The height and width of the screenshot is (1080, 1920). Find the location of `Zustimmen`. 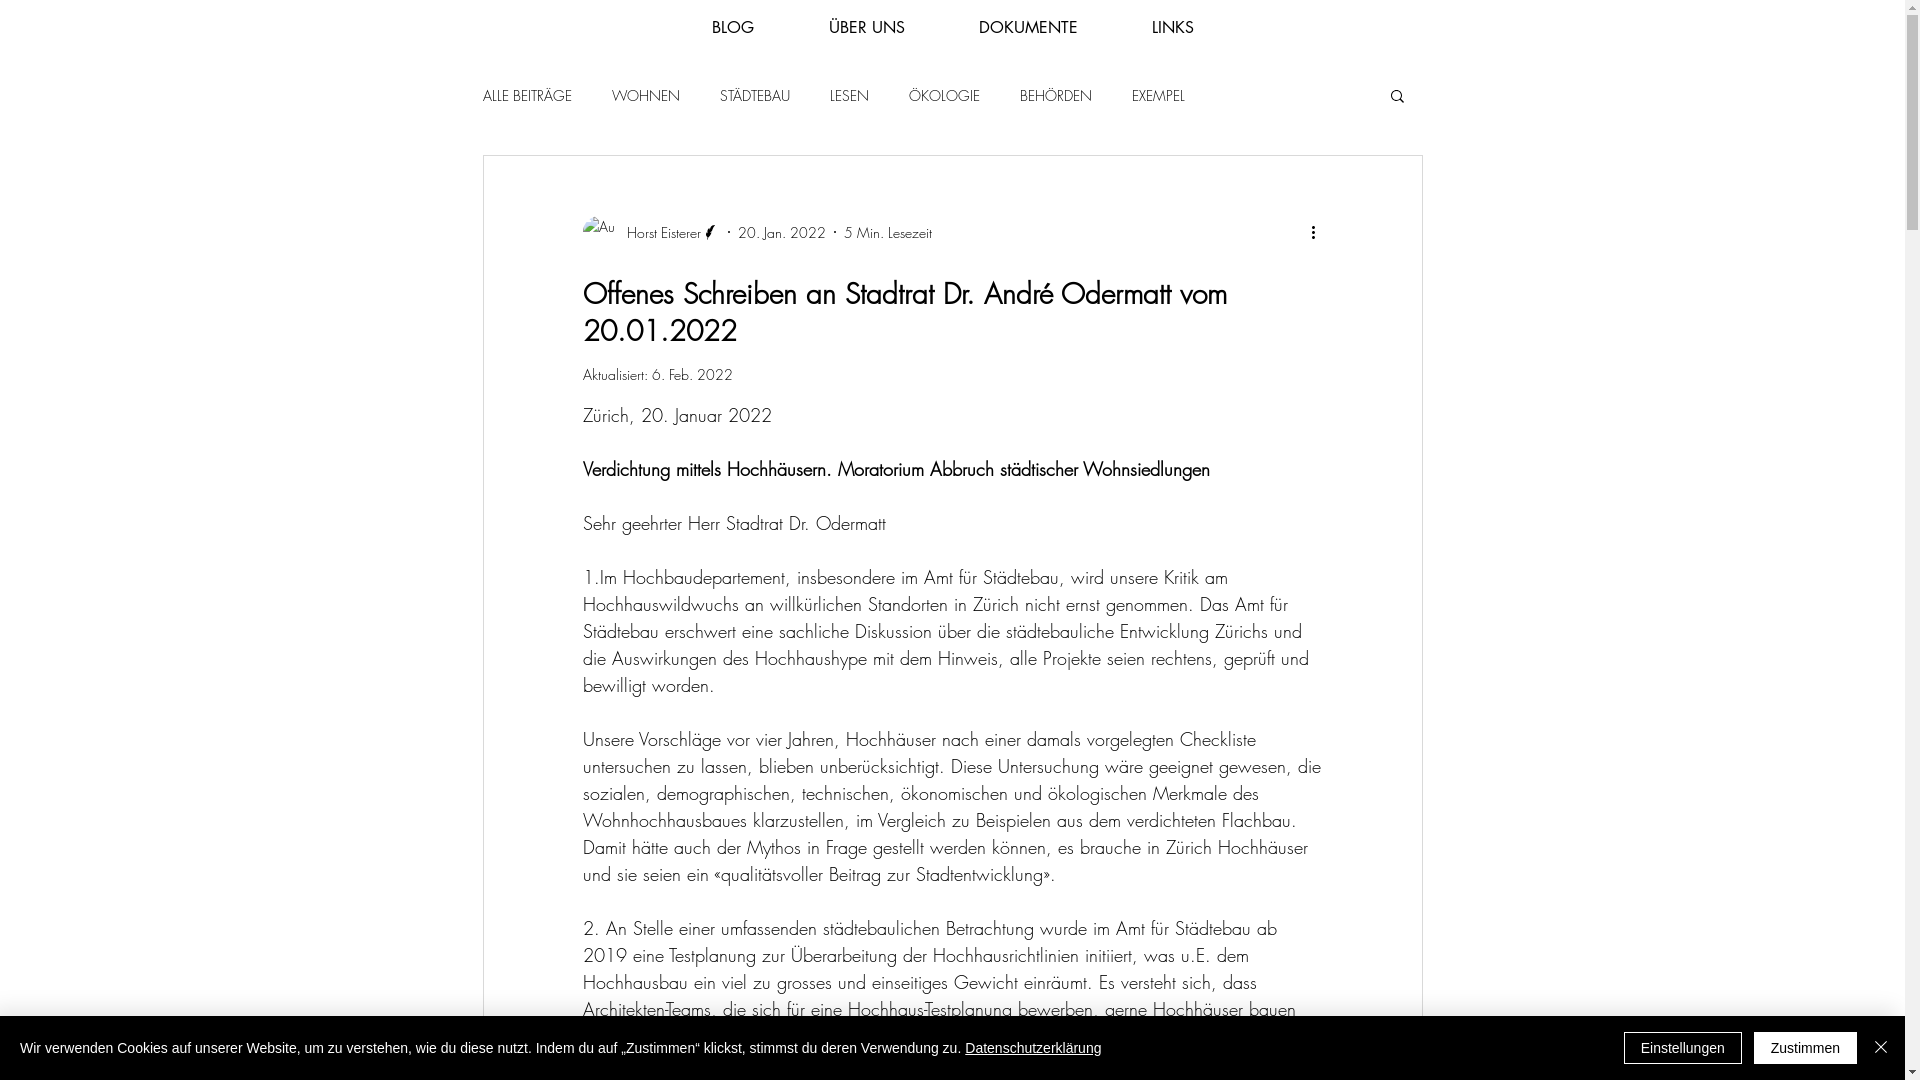

Zustimmen is located at coordinates (1806, 1048).